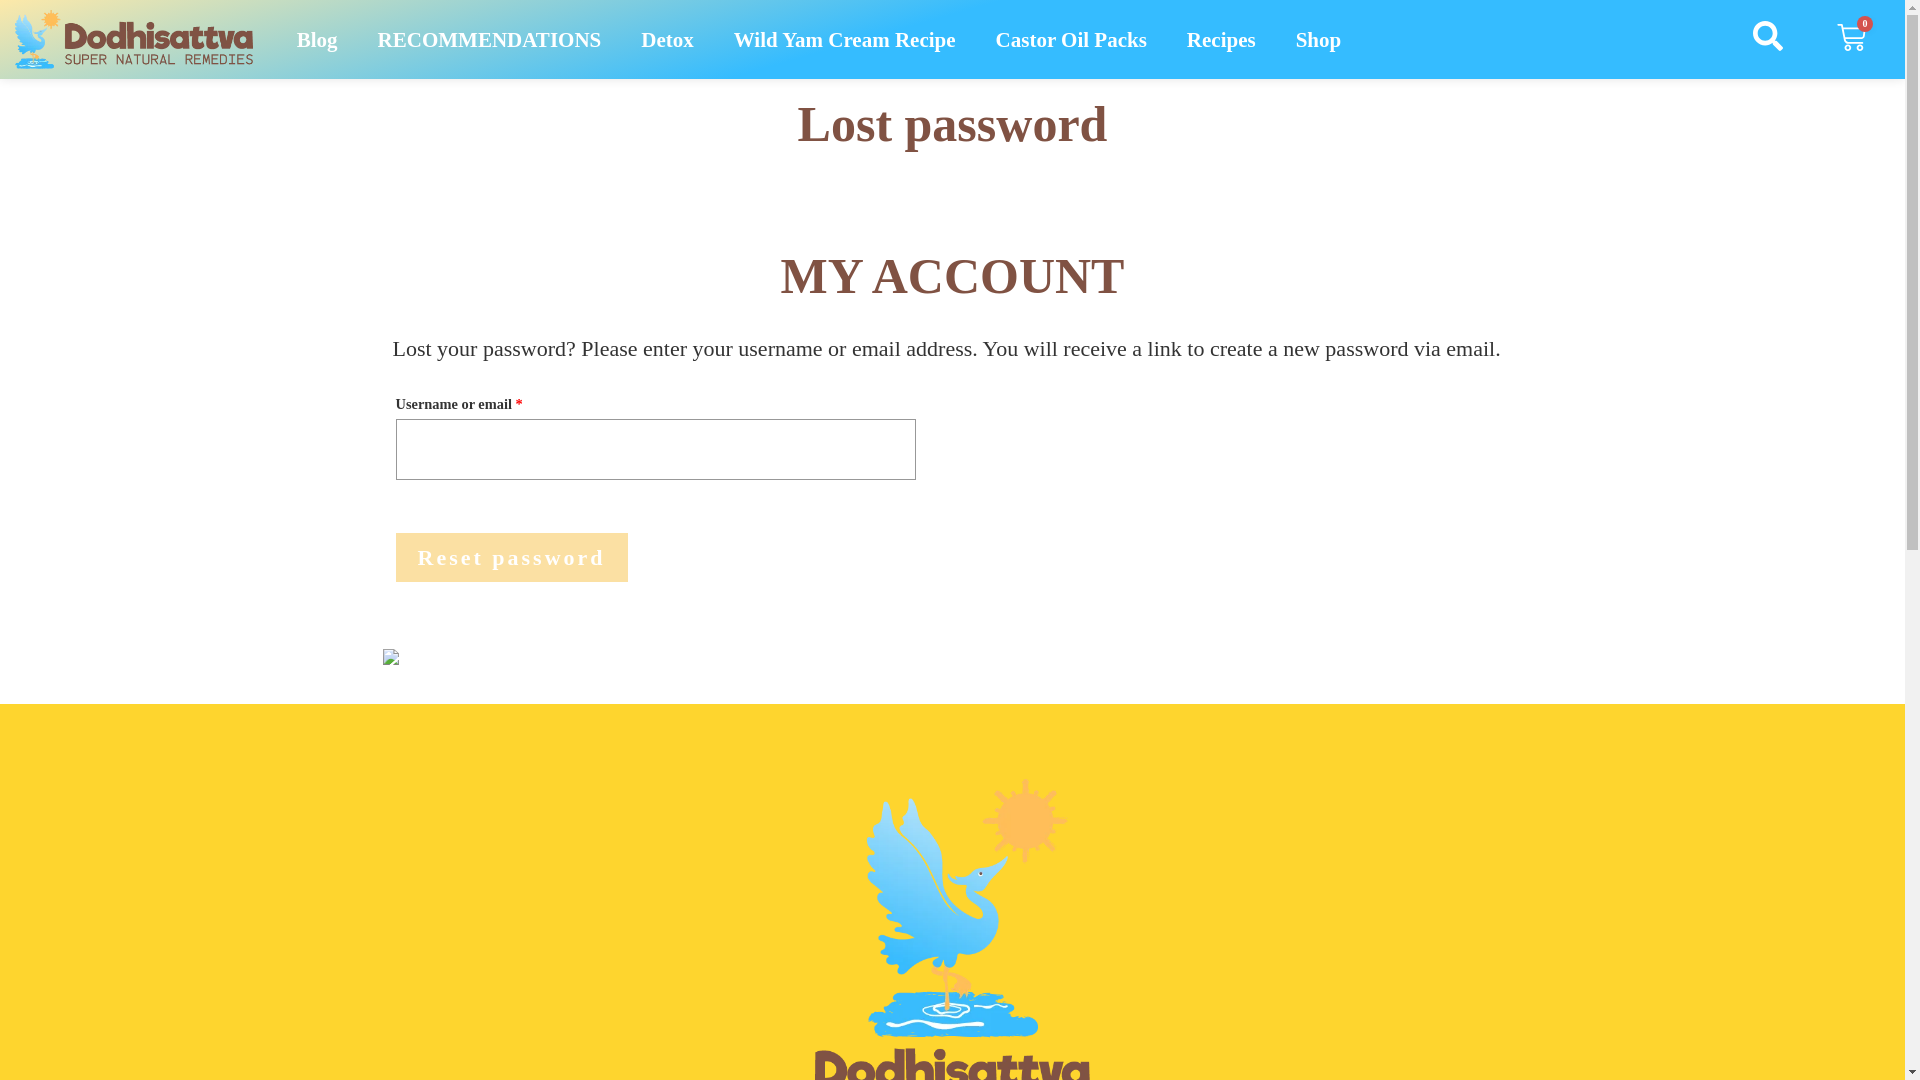 Image resolution: width=1920 pixels, height=1080 pixels. Describe the element at coordinates (1318, 40) in the screenshot. I see `Shop` at that location.